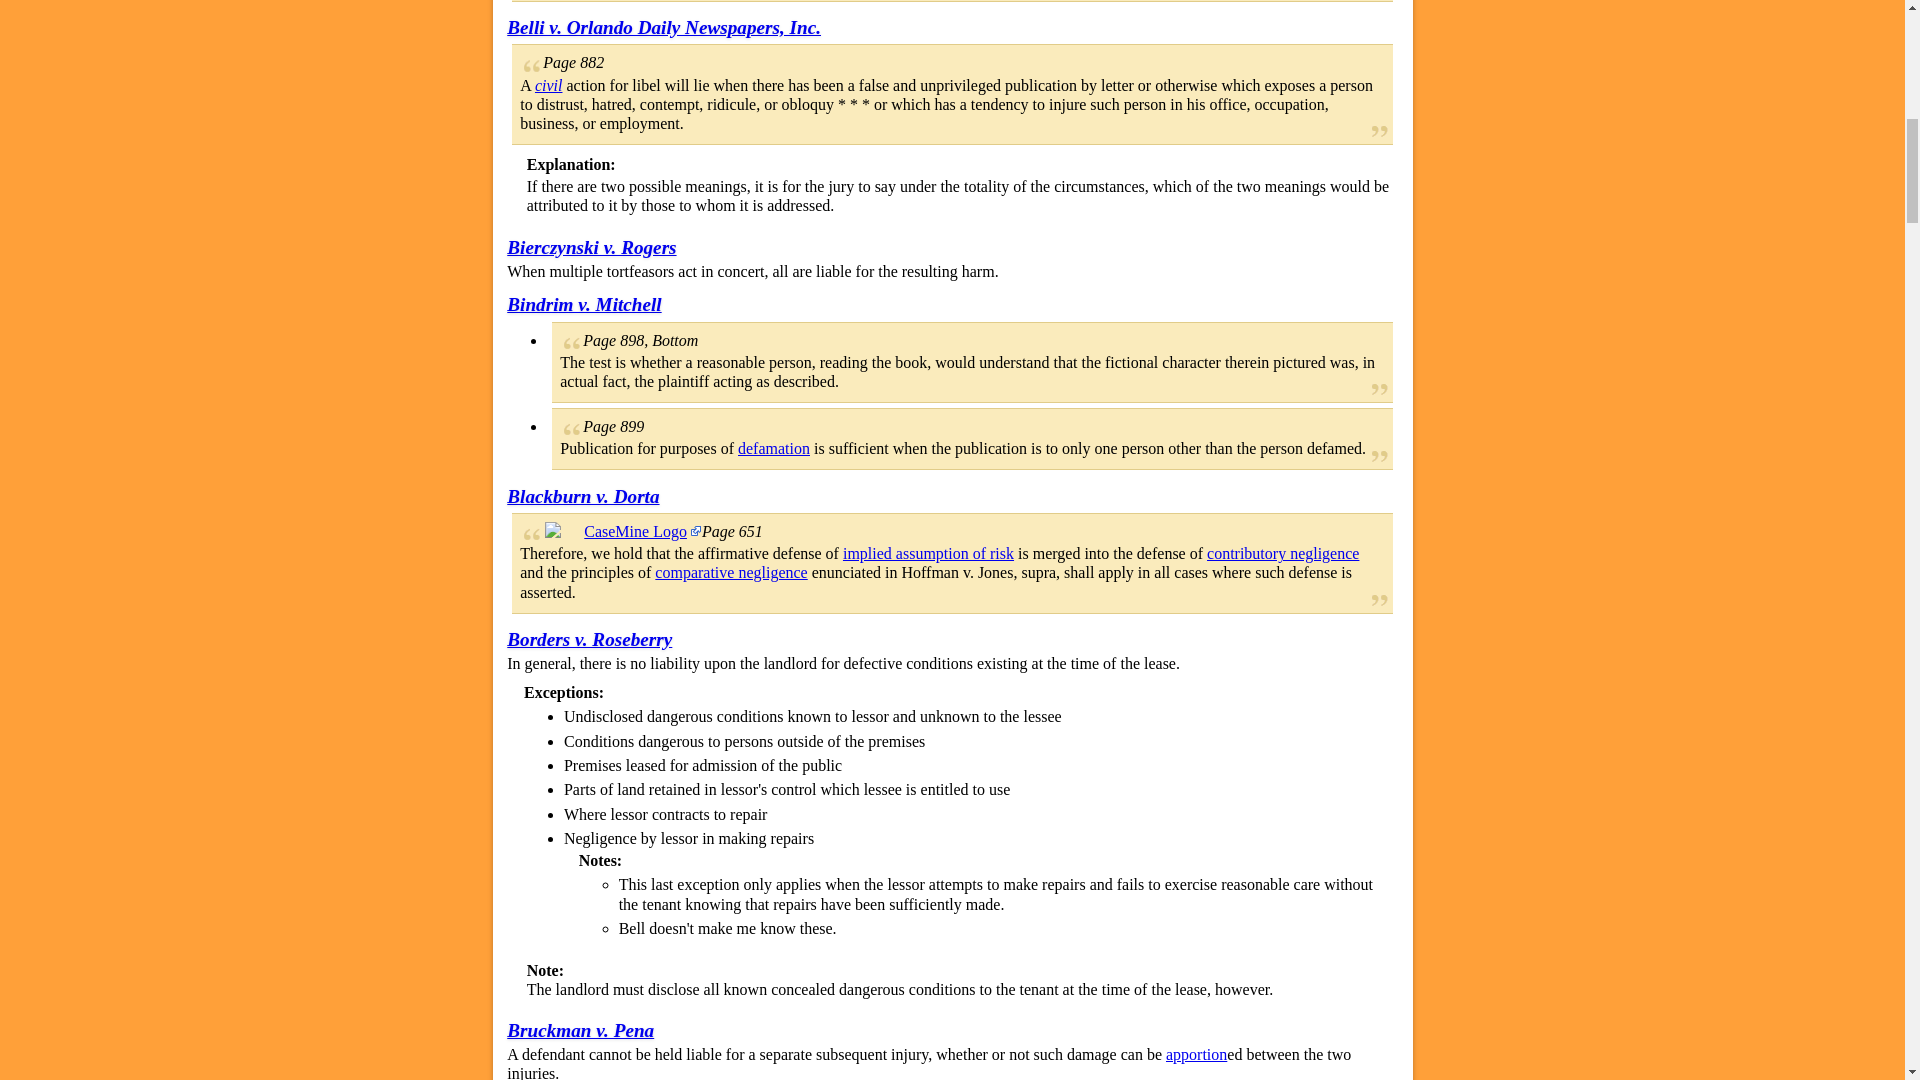 Image resolution: width=1920 pixels, height=1080 pixels. What do you see at coordinates (589, 639) in the screenshot?
I see `Borders v. Roseberry` at bounding box center [589, 639].